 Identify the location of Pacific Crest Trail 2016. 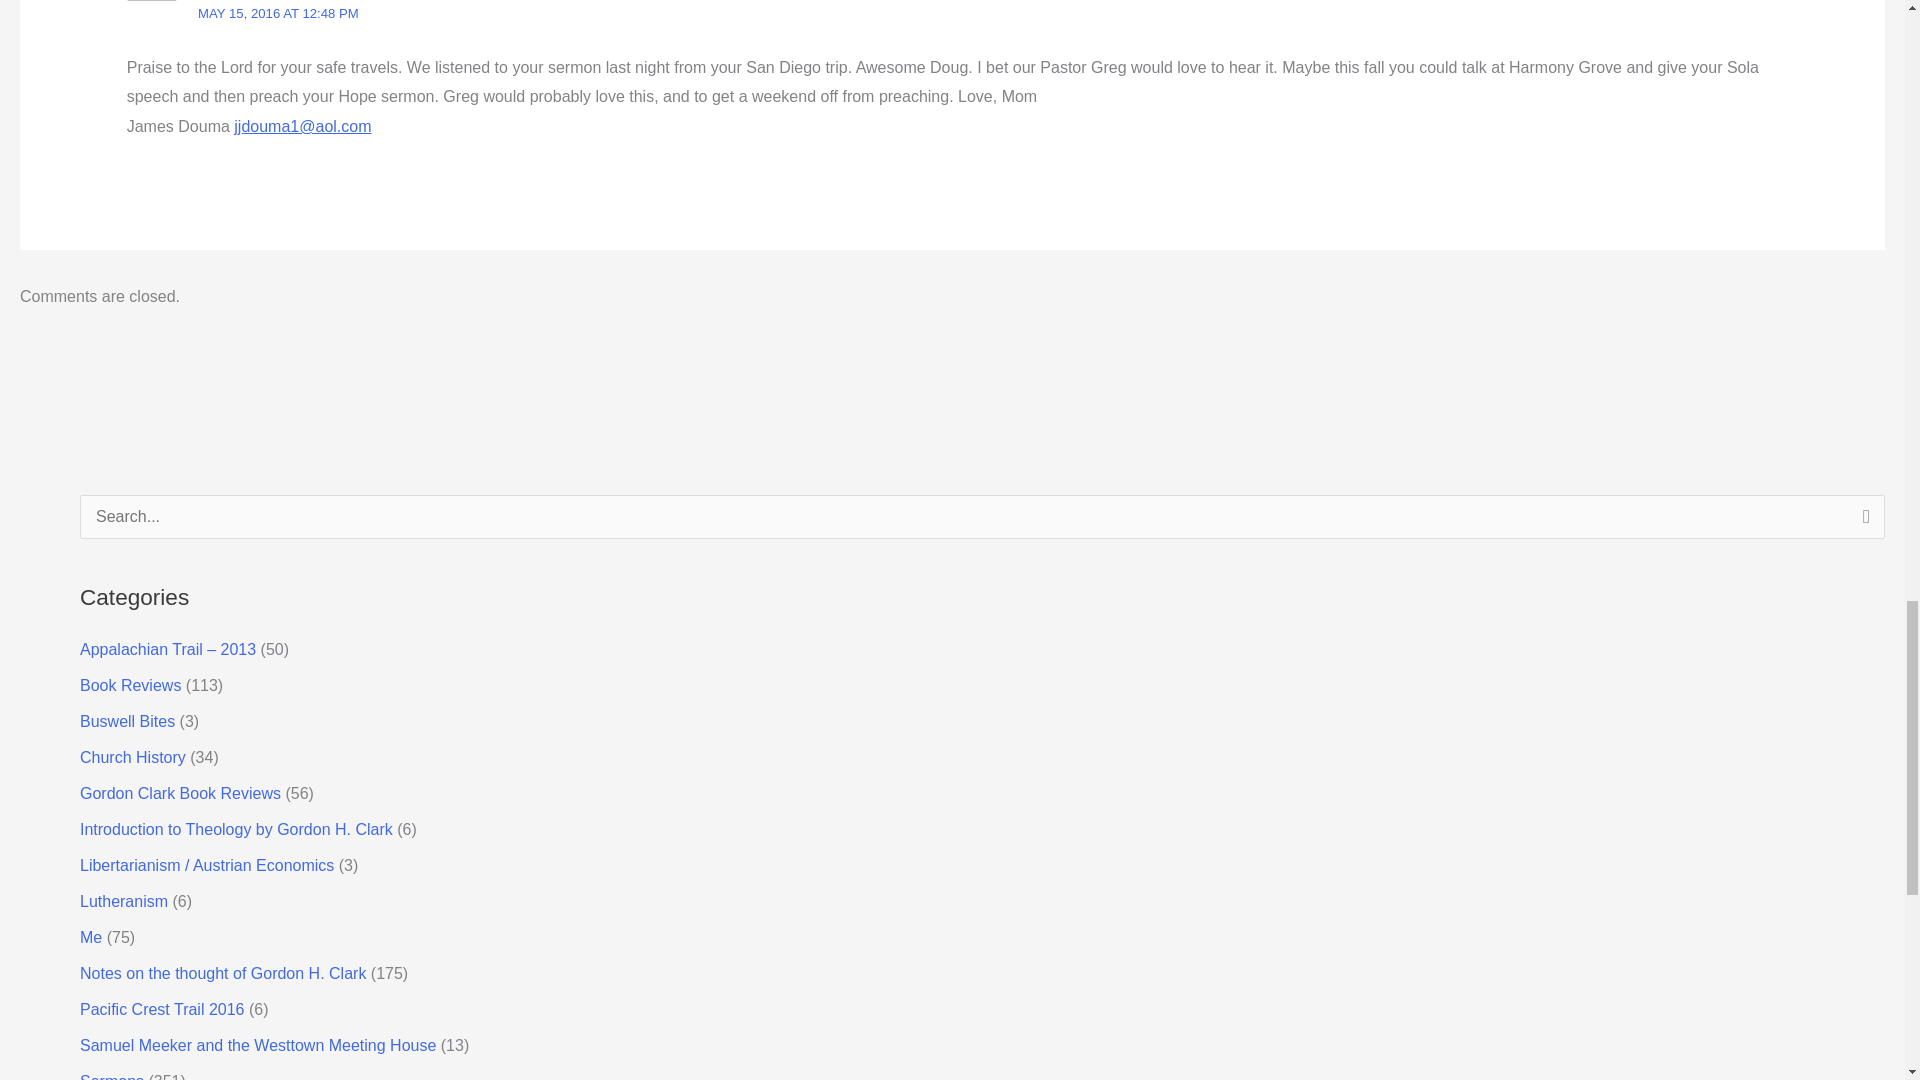
(162, 1010).